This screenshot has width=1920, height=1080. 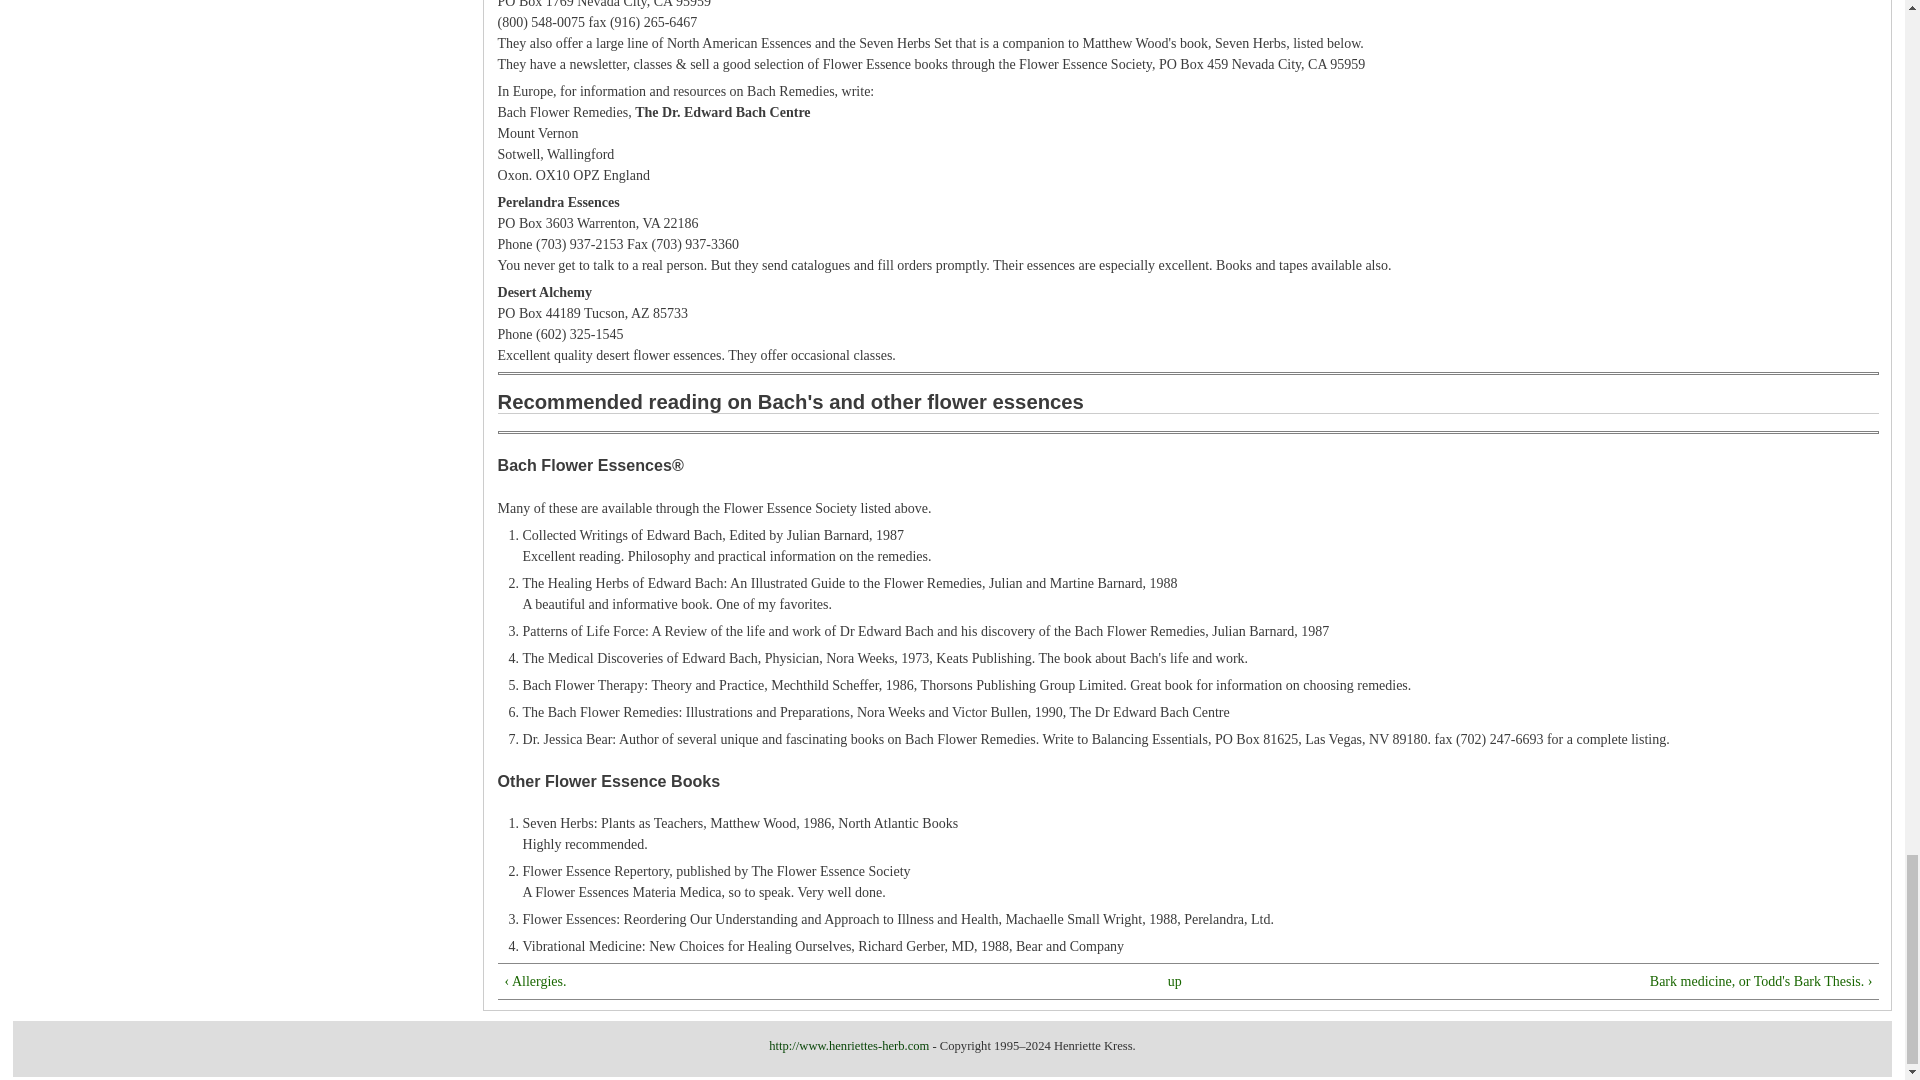 I want to click on Go to parent page, so click(x=1174, y=981).